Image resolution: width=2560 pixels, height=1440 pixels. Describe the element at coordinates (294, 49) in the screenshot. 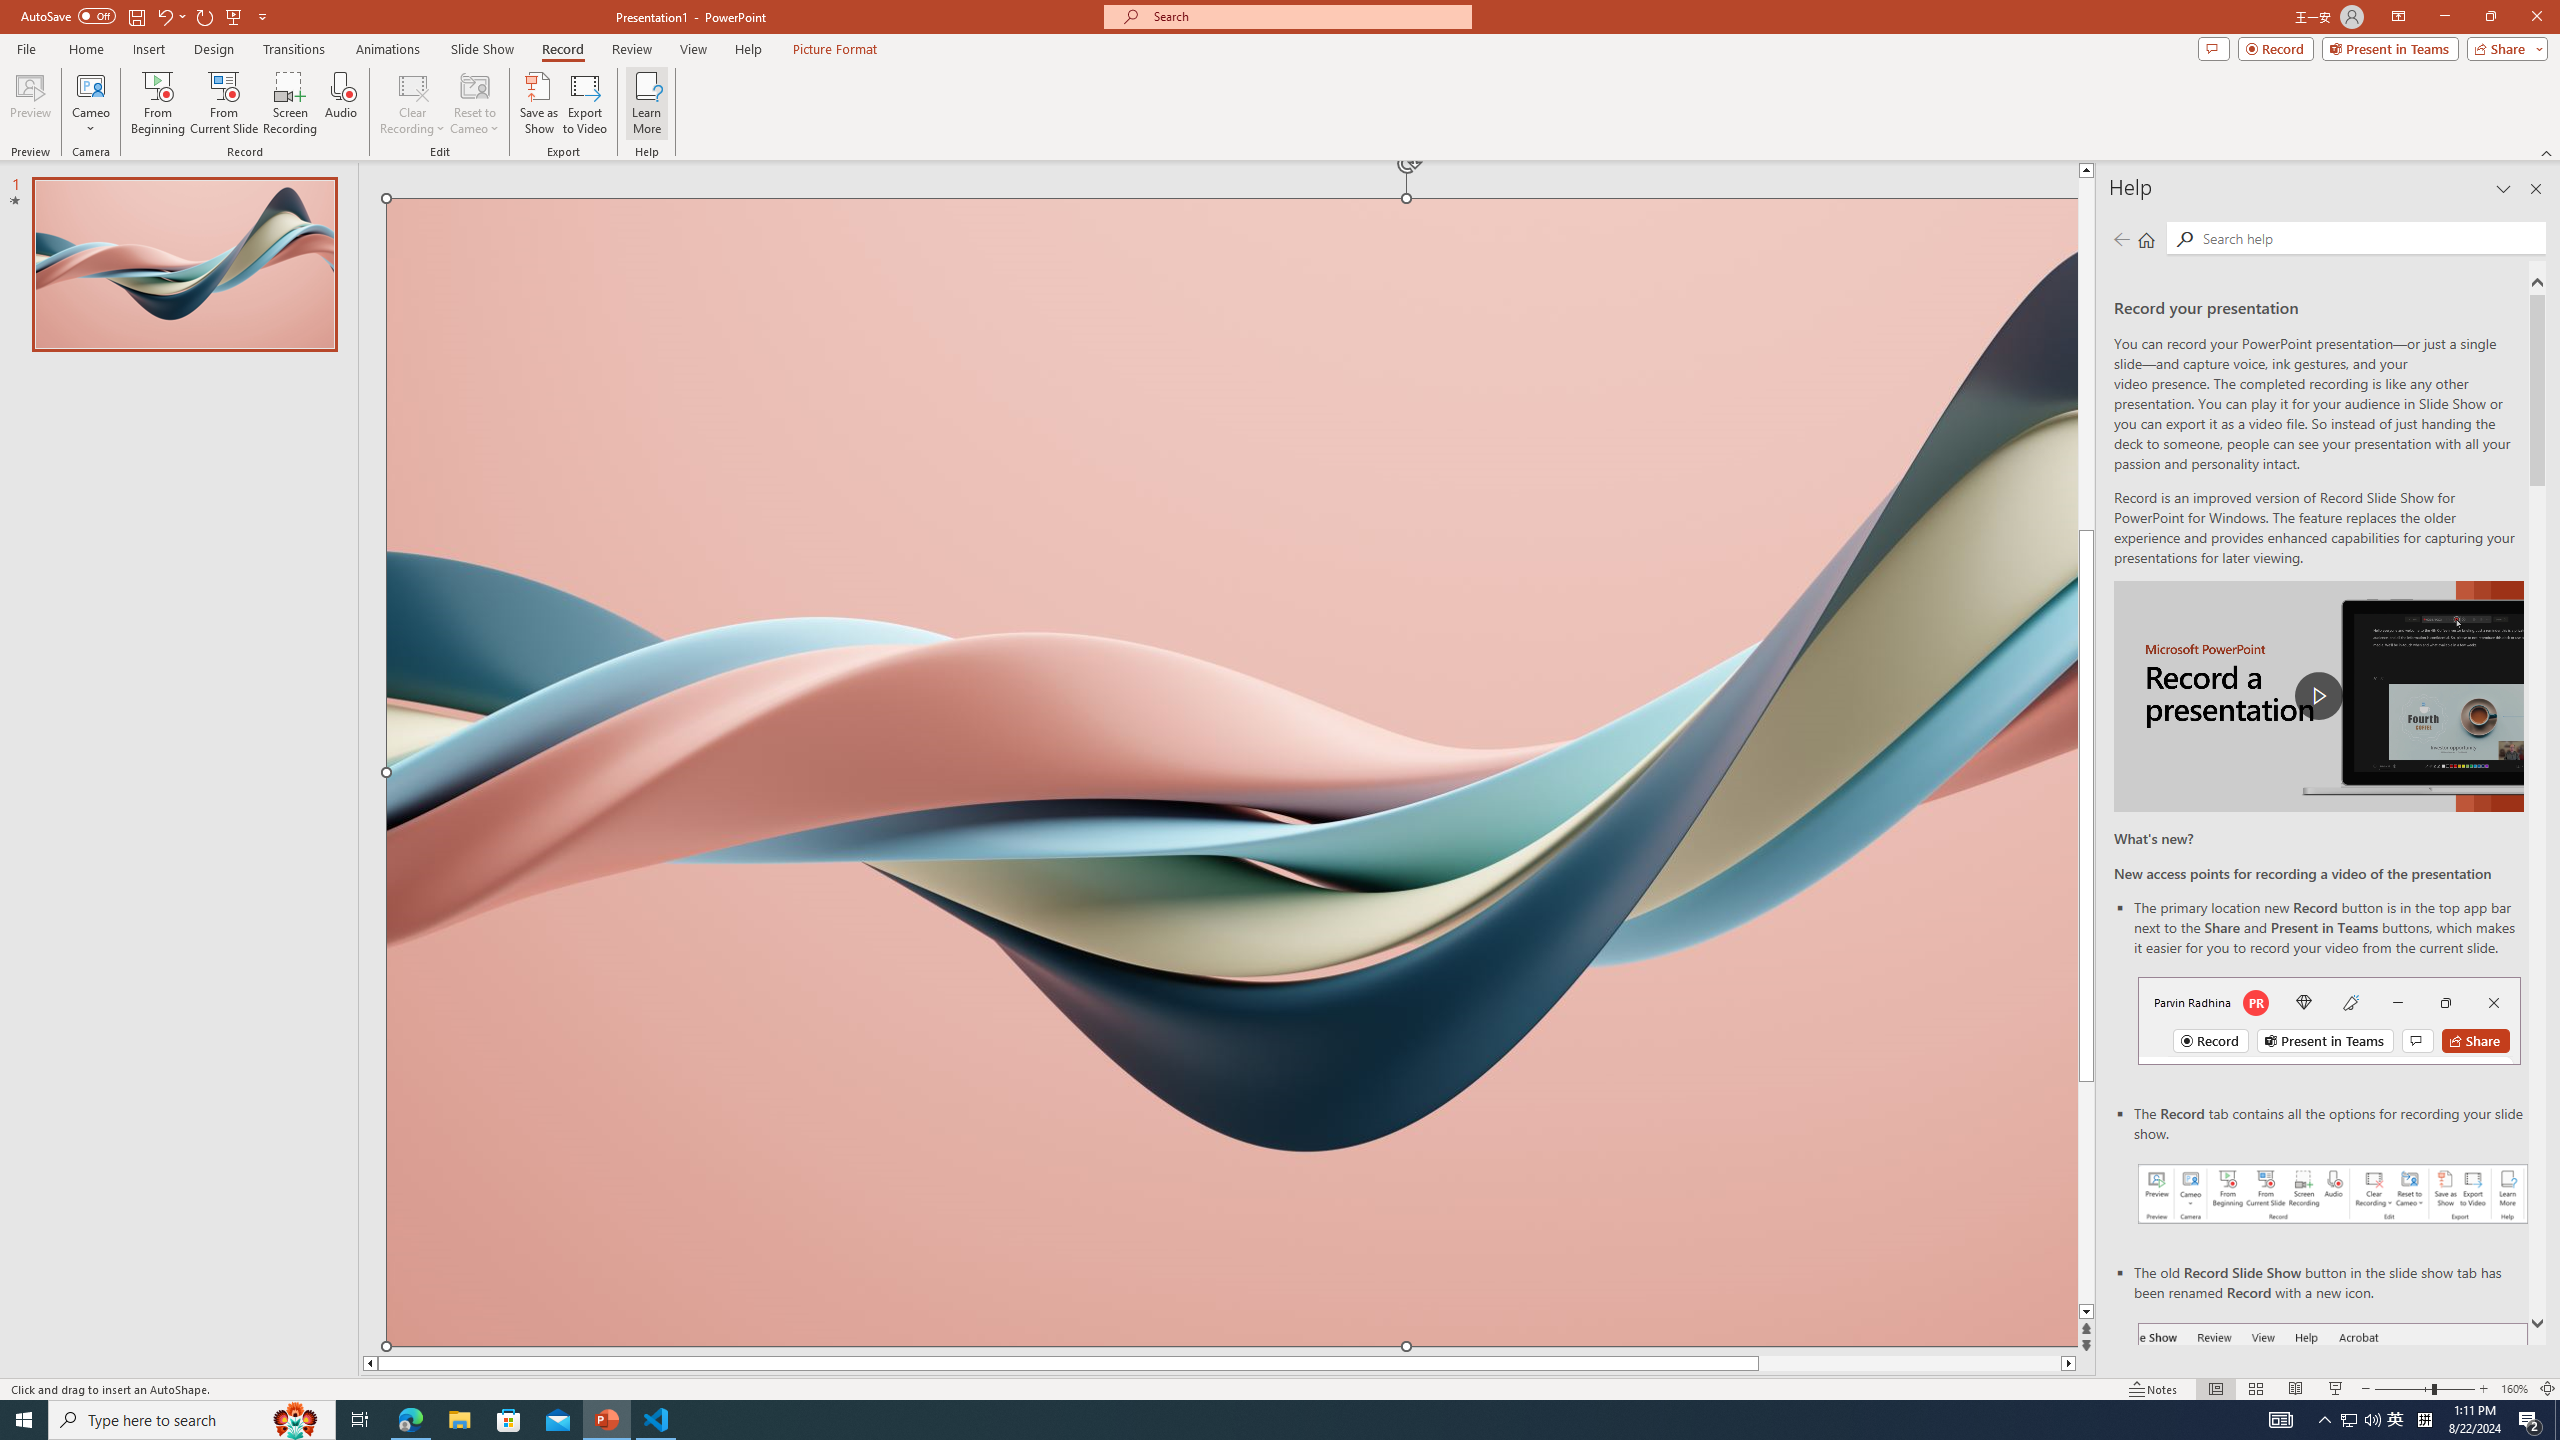

I see `Transitions` at that location.